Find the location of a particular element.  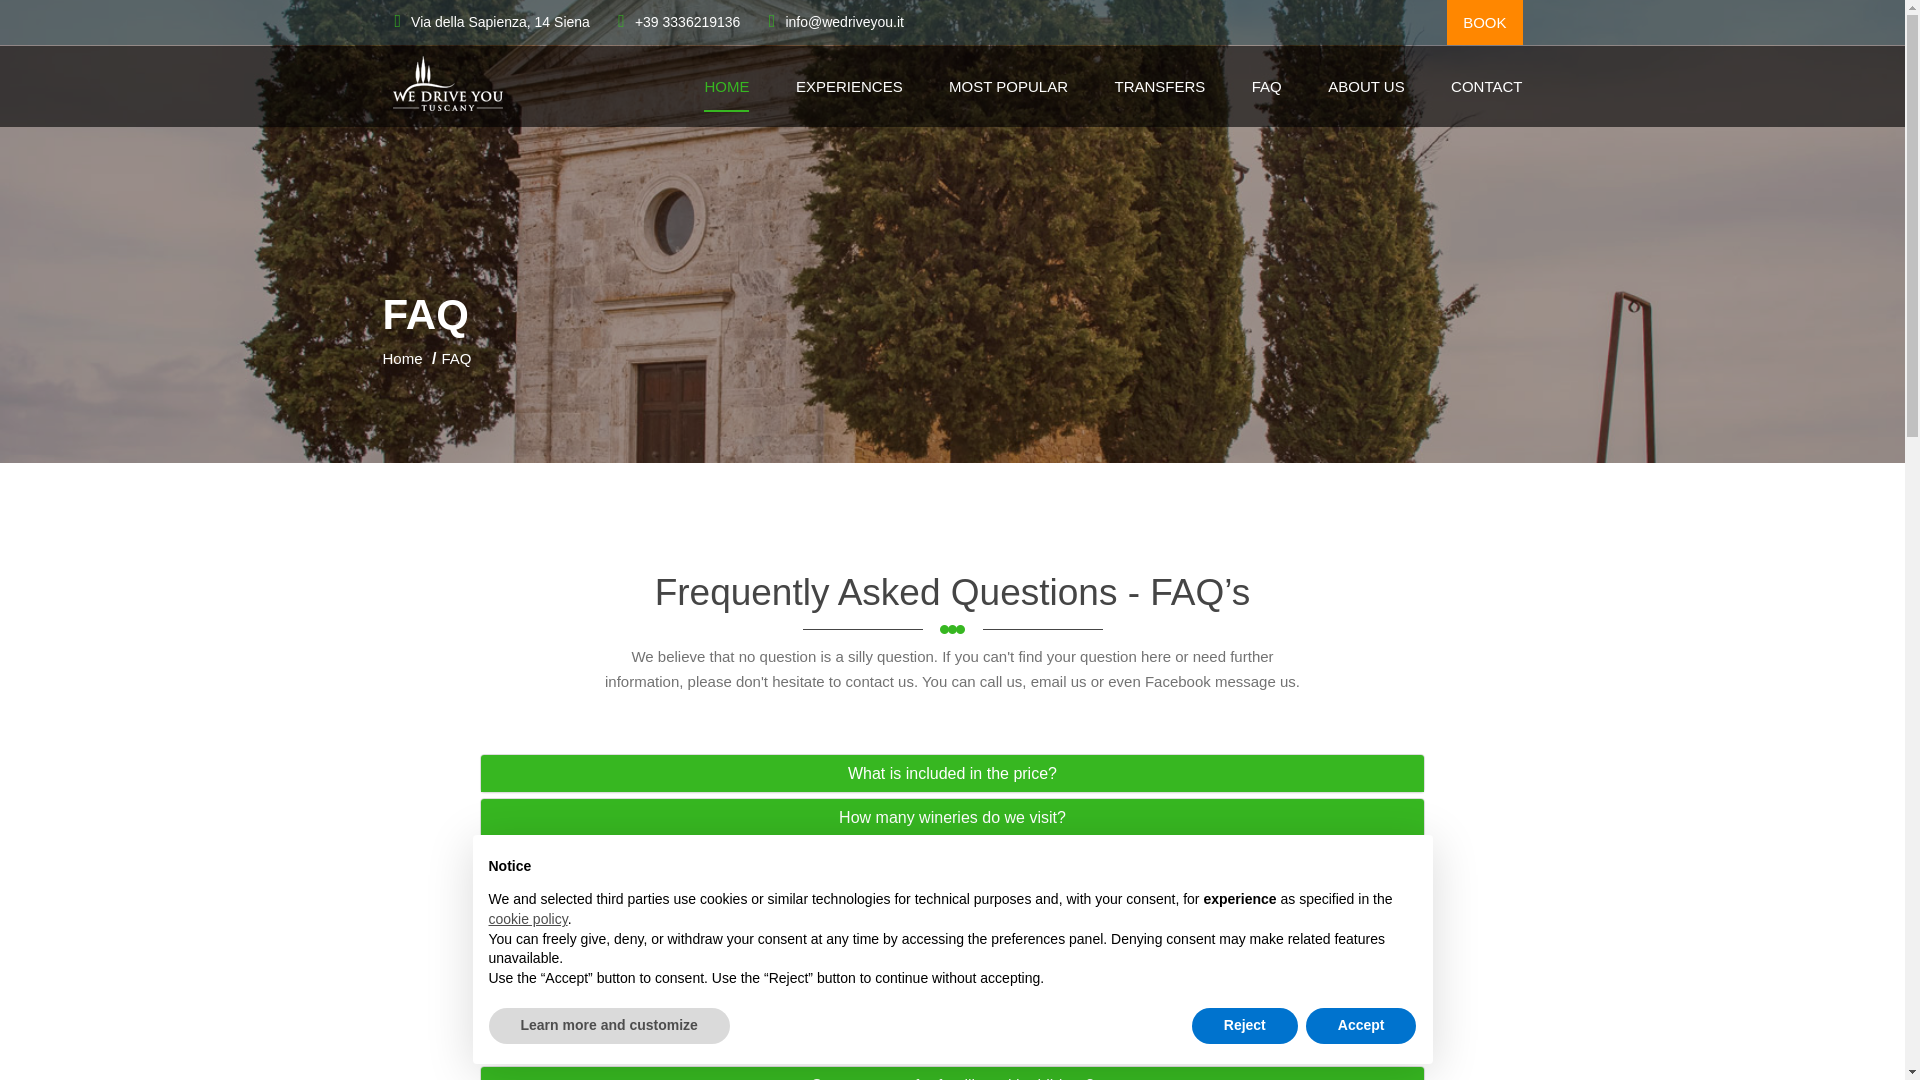

FAQ is located at coordinates (456, 358).